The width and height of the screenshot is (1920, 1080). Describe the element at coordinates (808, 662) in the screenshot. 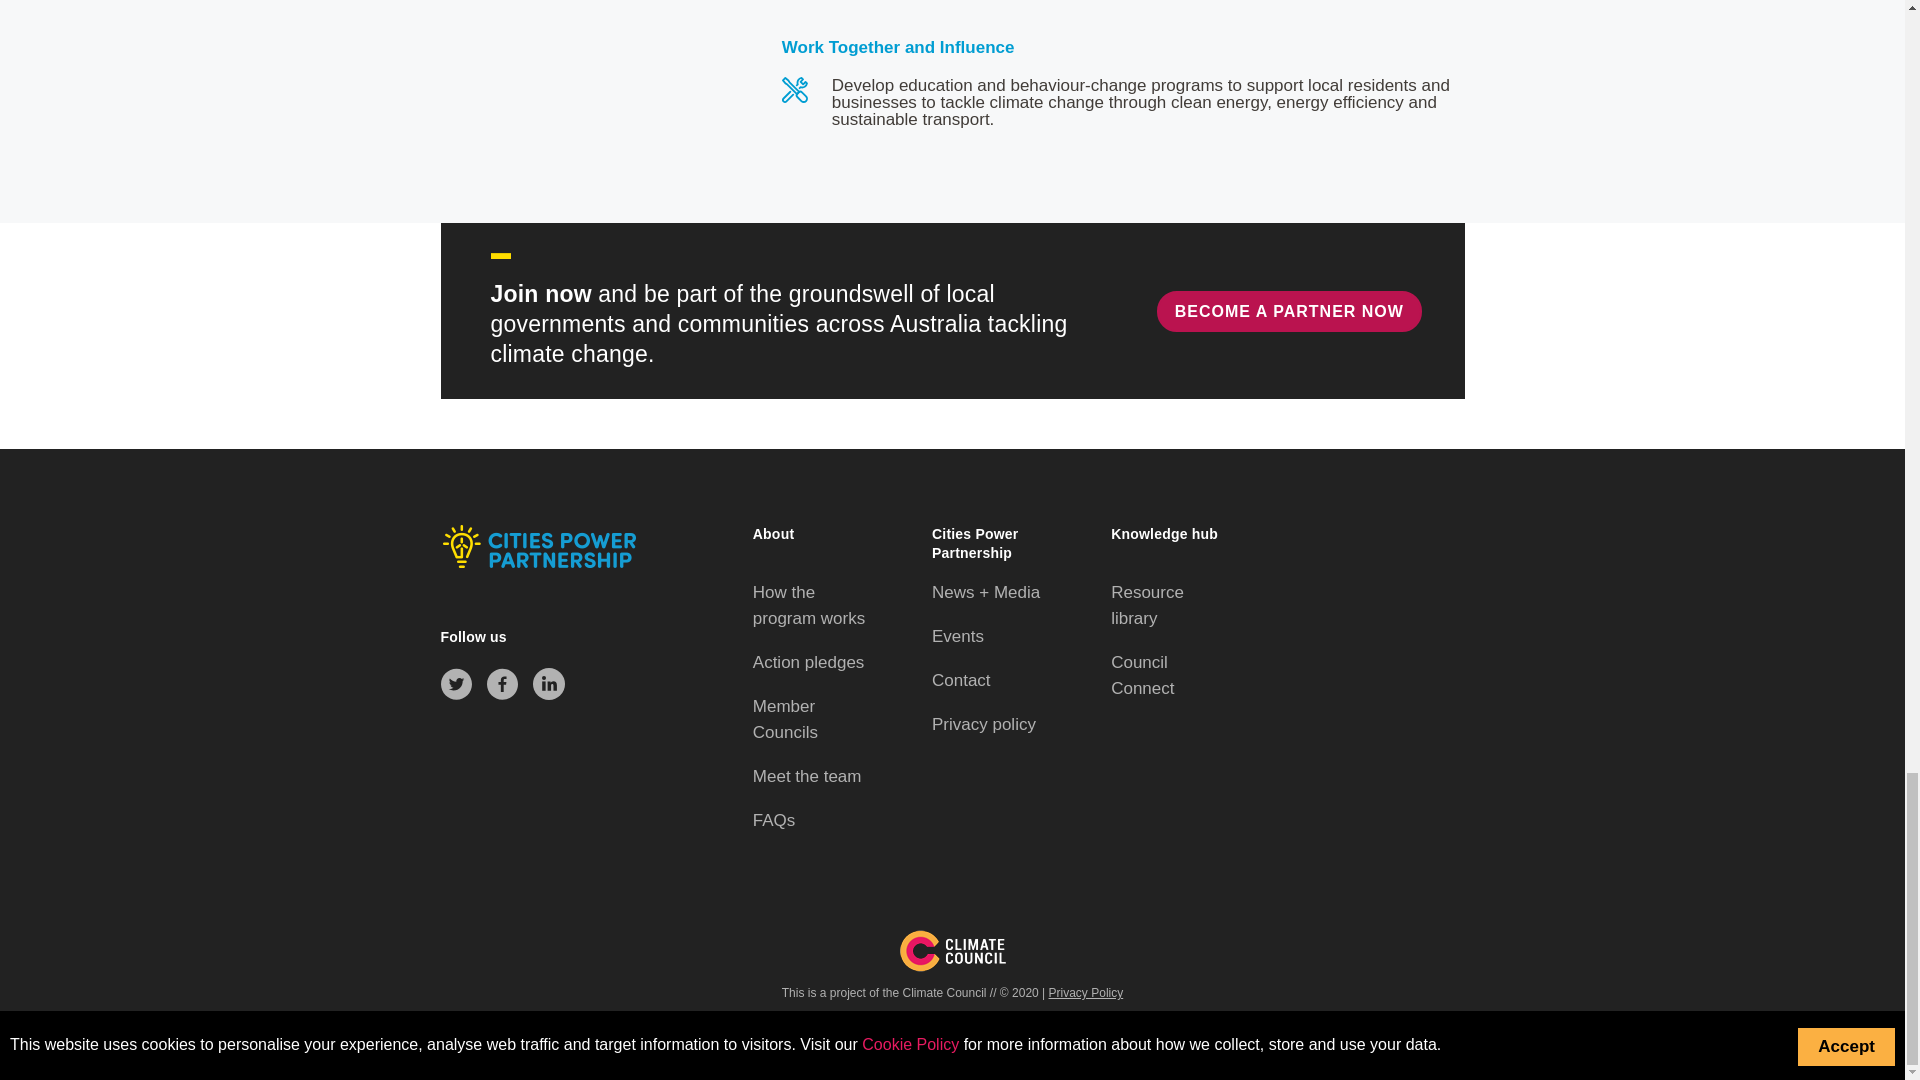

I see `Action pledges` at that location.